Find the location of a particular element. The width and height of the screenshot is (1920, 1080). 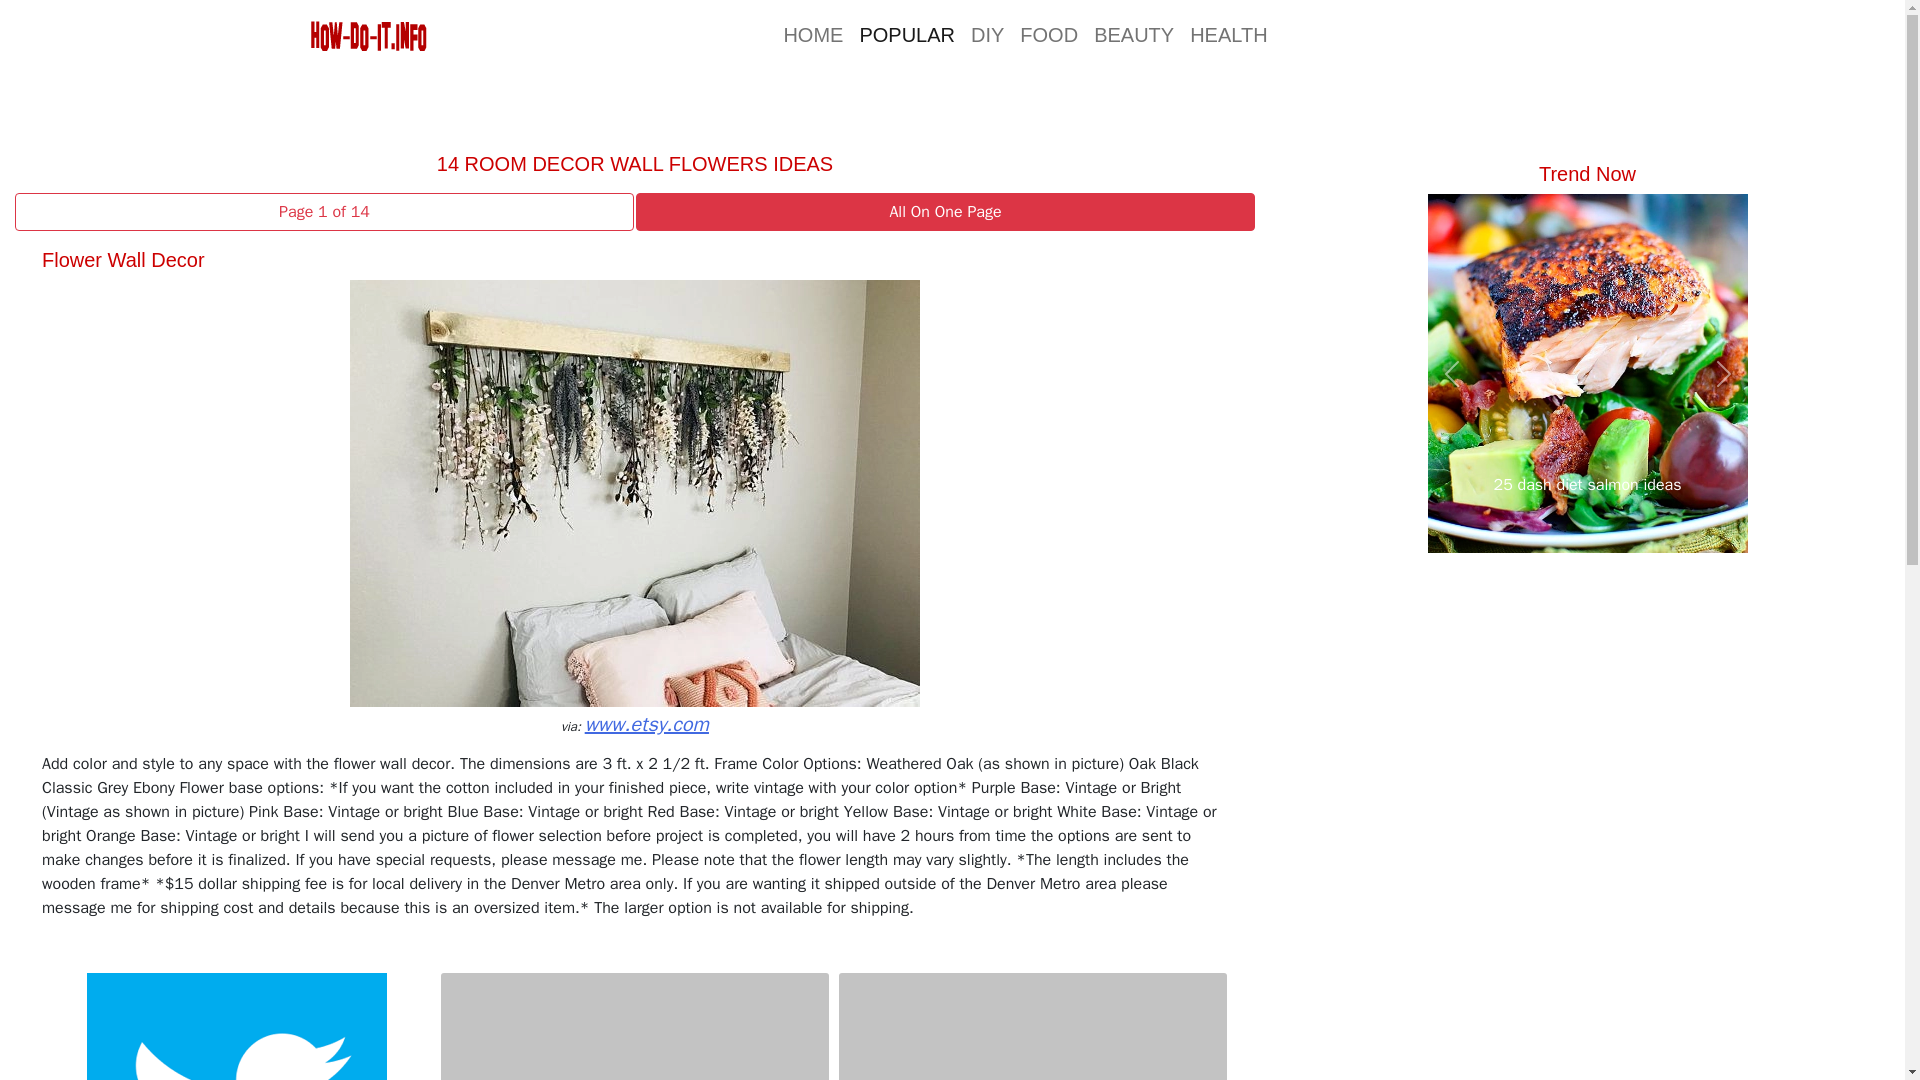

25 dash diet salmon ideas is located at coordinates (1588, 484).